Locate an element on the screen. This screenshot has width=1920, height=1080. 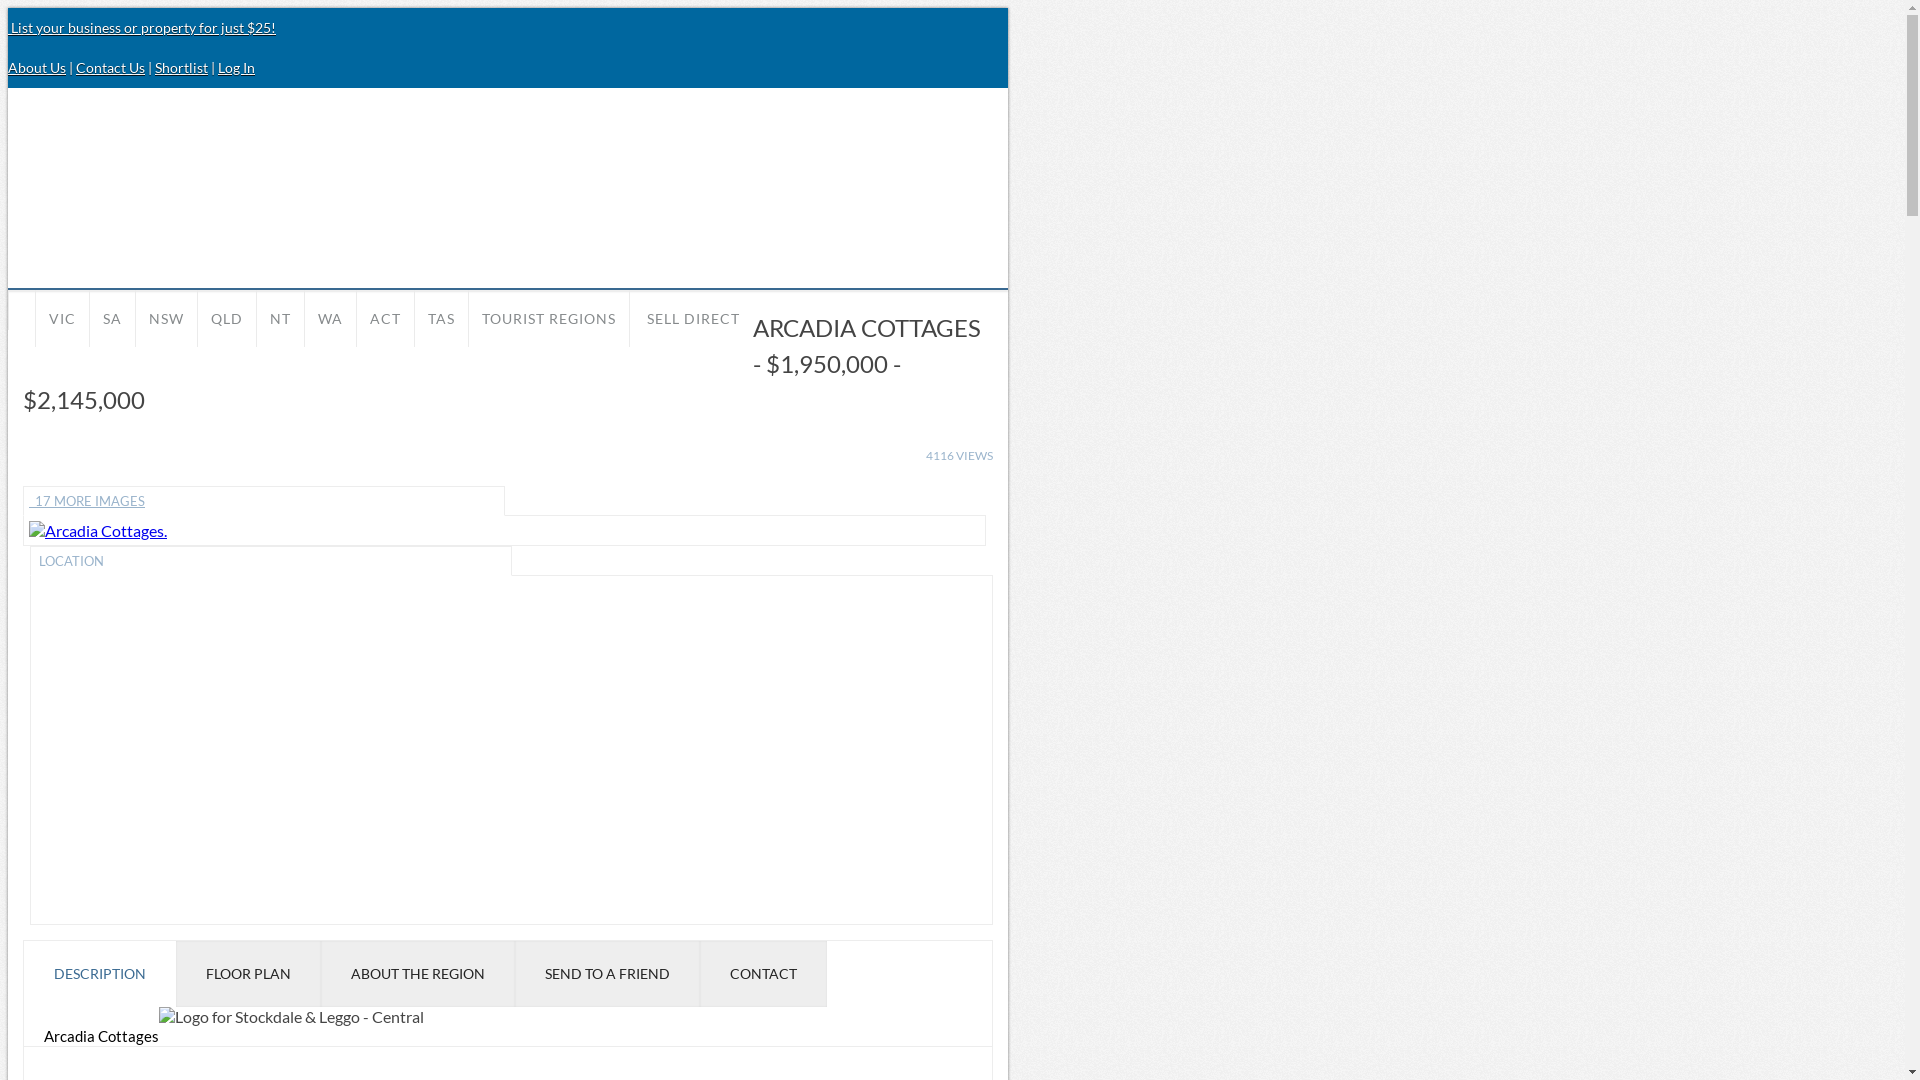
 SELL DIRECT is located at coordinates (692, 318).